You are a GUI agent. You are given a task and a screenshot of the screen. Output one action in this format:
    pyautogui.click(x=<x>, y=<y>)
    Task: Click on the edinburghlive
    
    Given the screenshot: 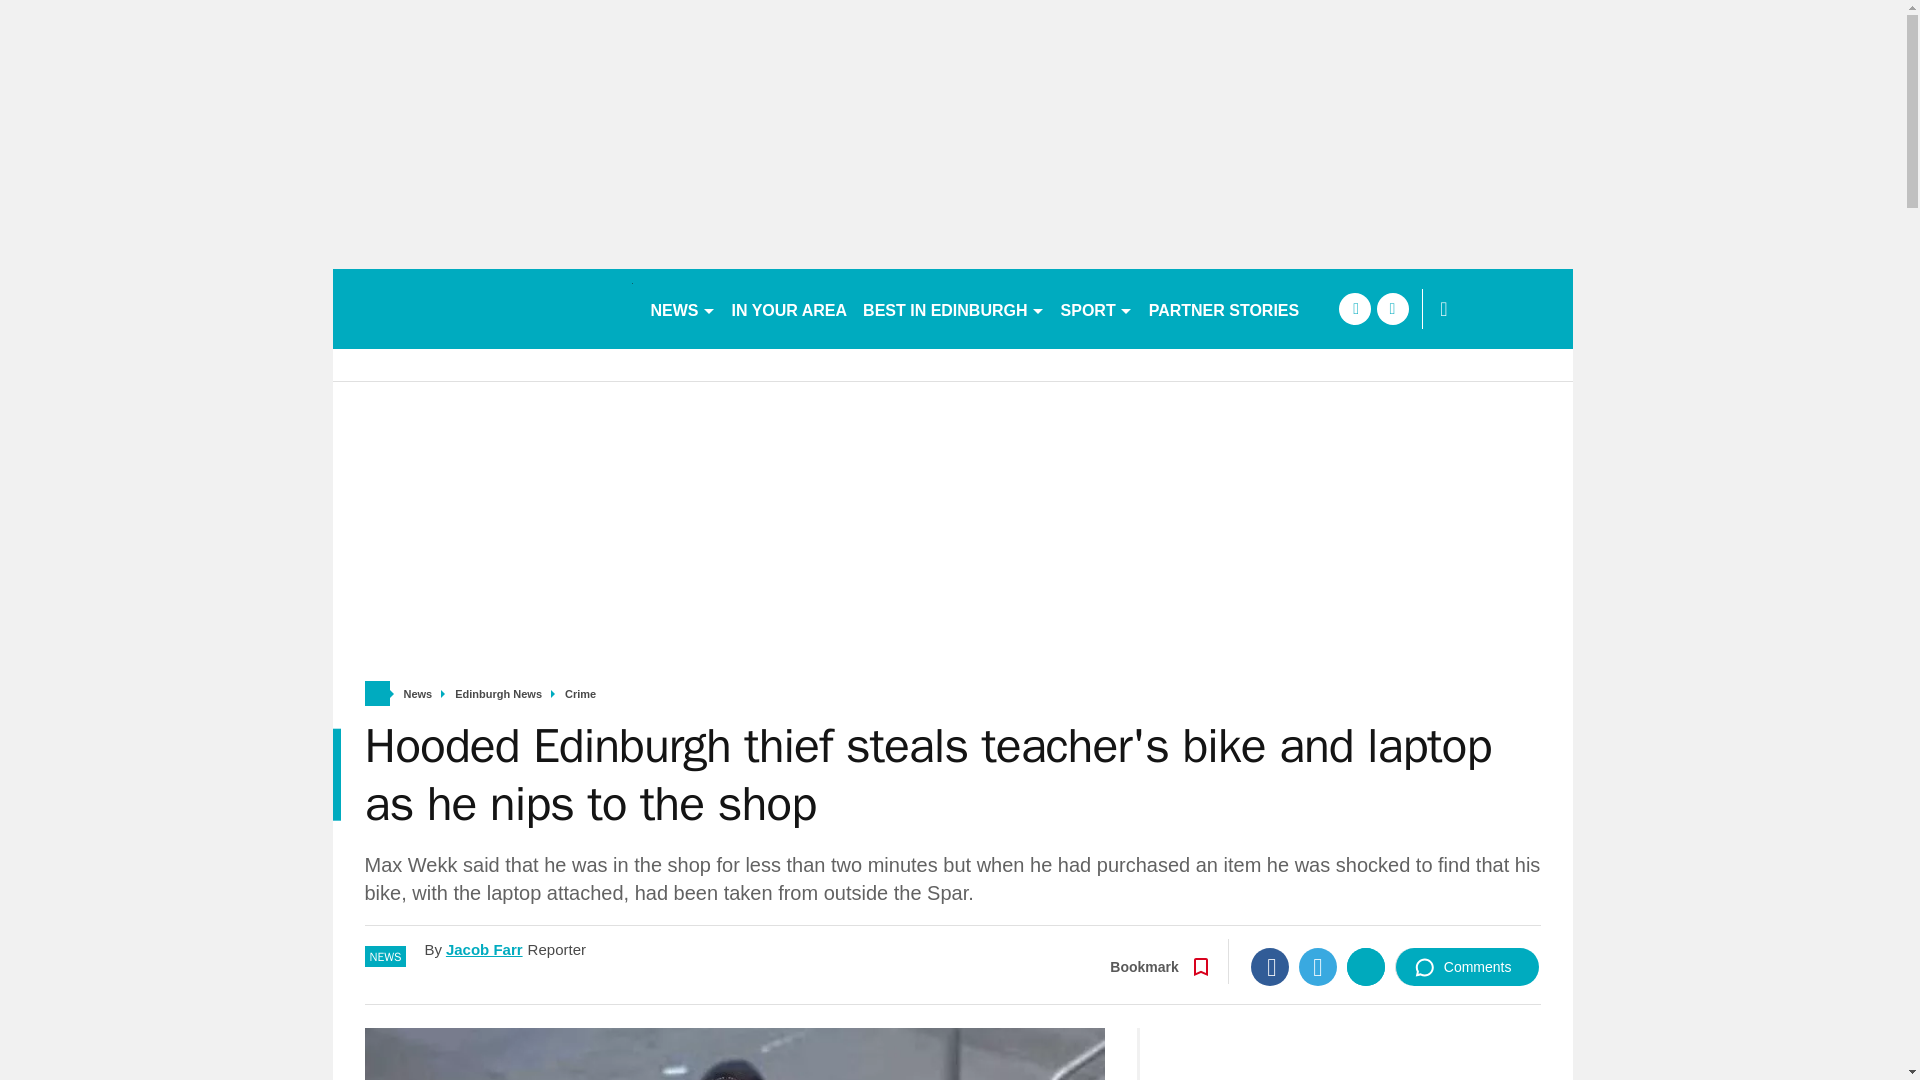 What is the action you would take?
    pyautogui.click(x=482, y=308)
    